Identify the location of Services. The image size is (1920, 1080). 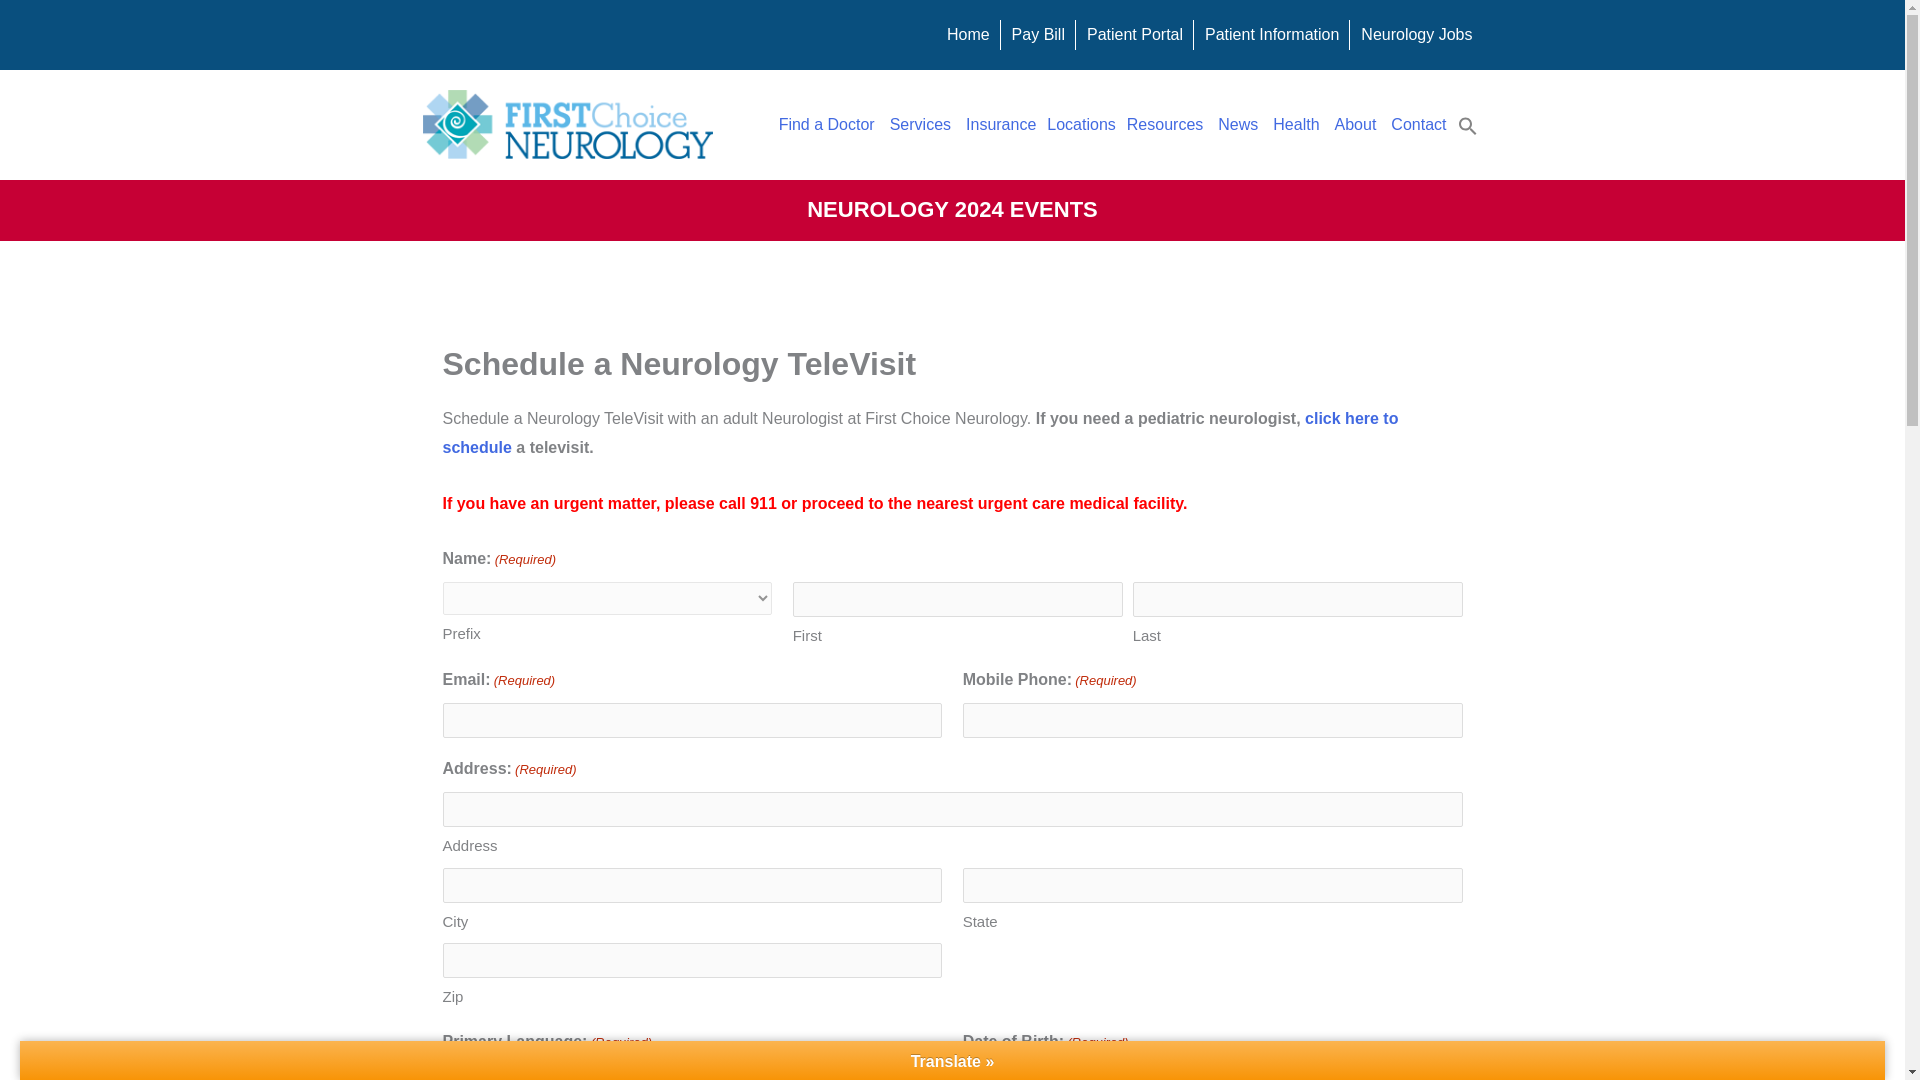
(922, 124).